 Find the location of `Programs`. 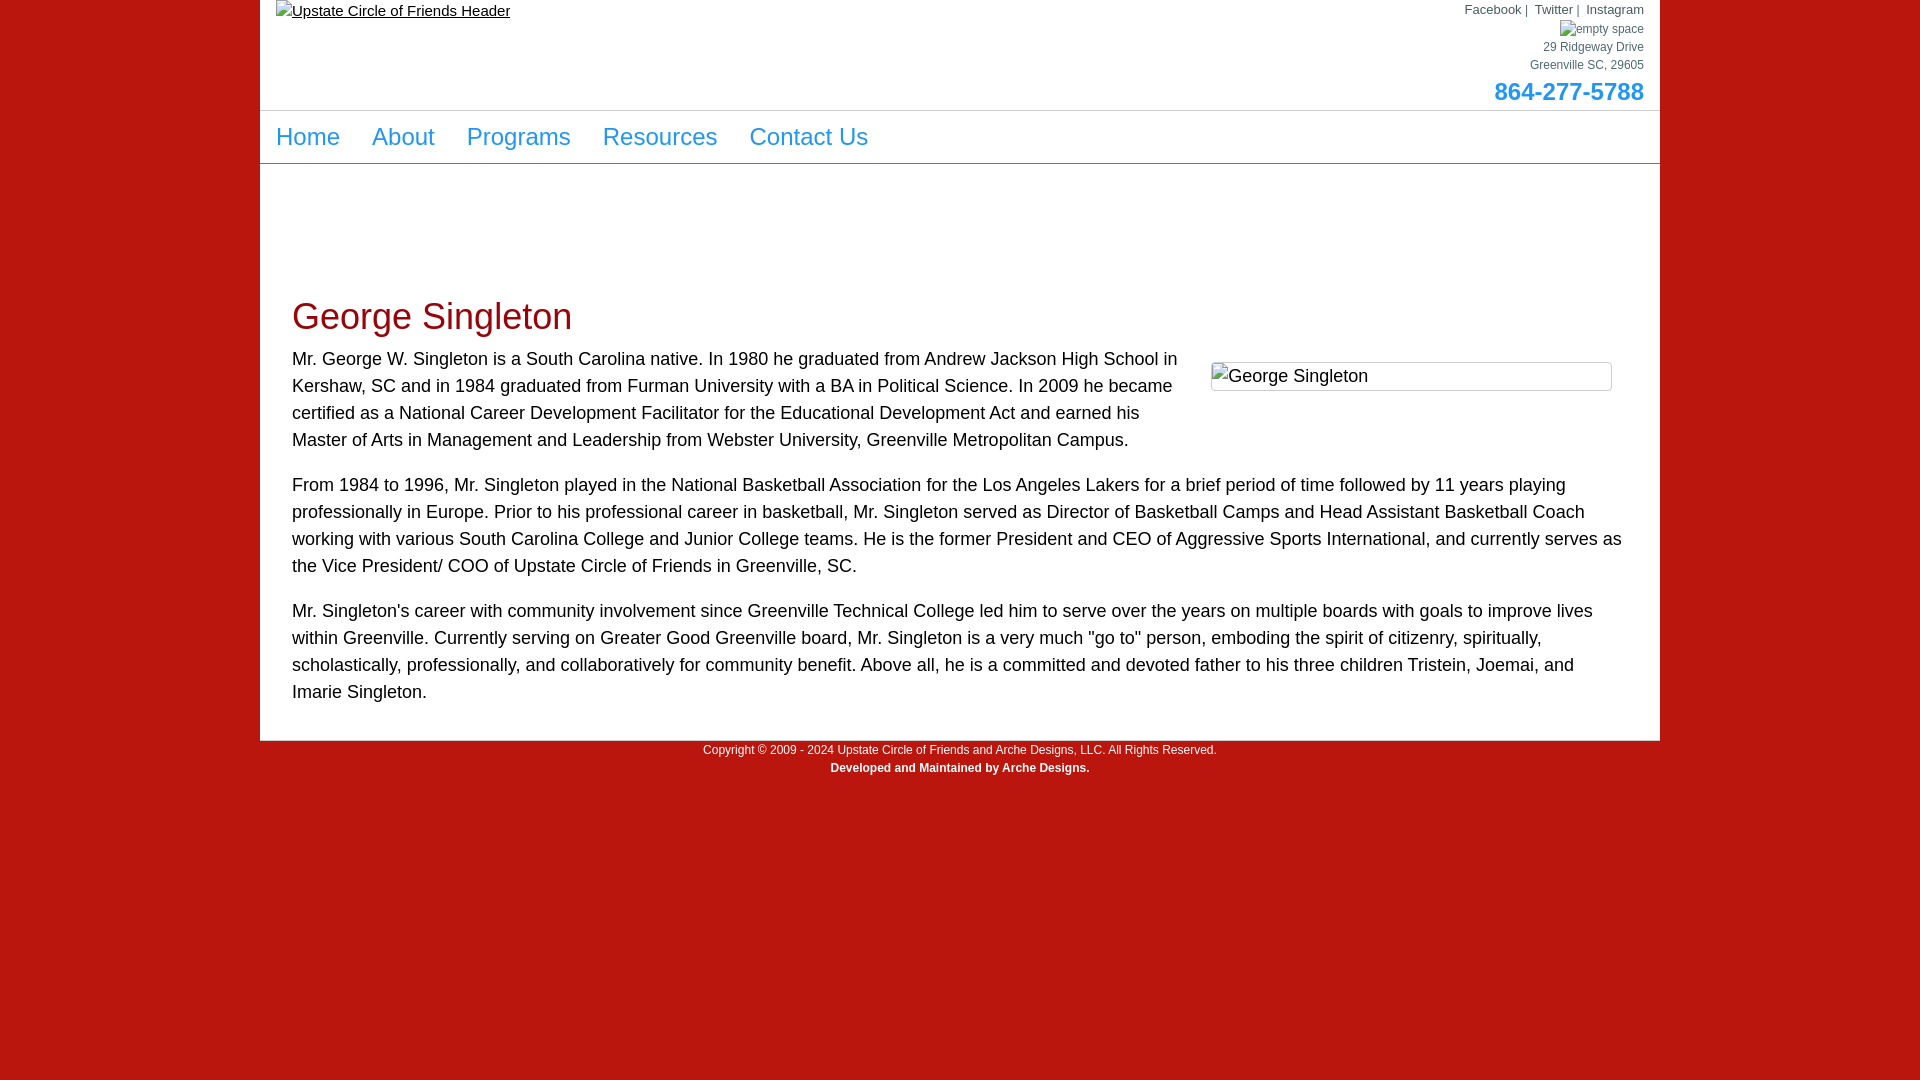

Programs is located at coordinates (519, 136).